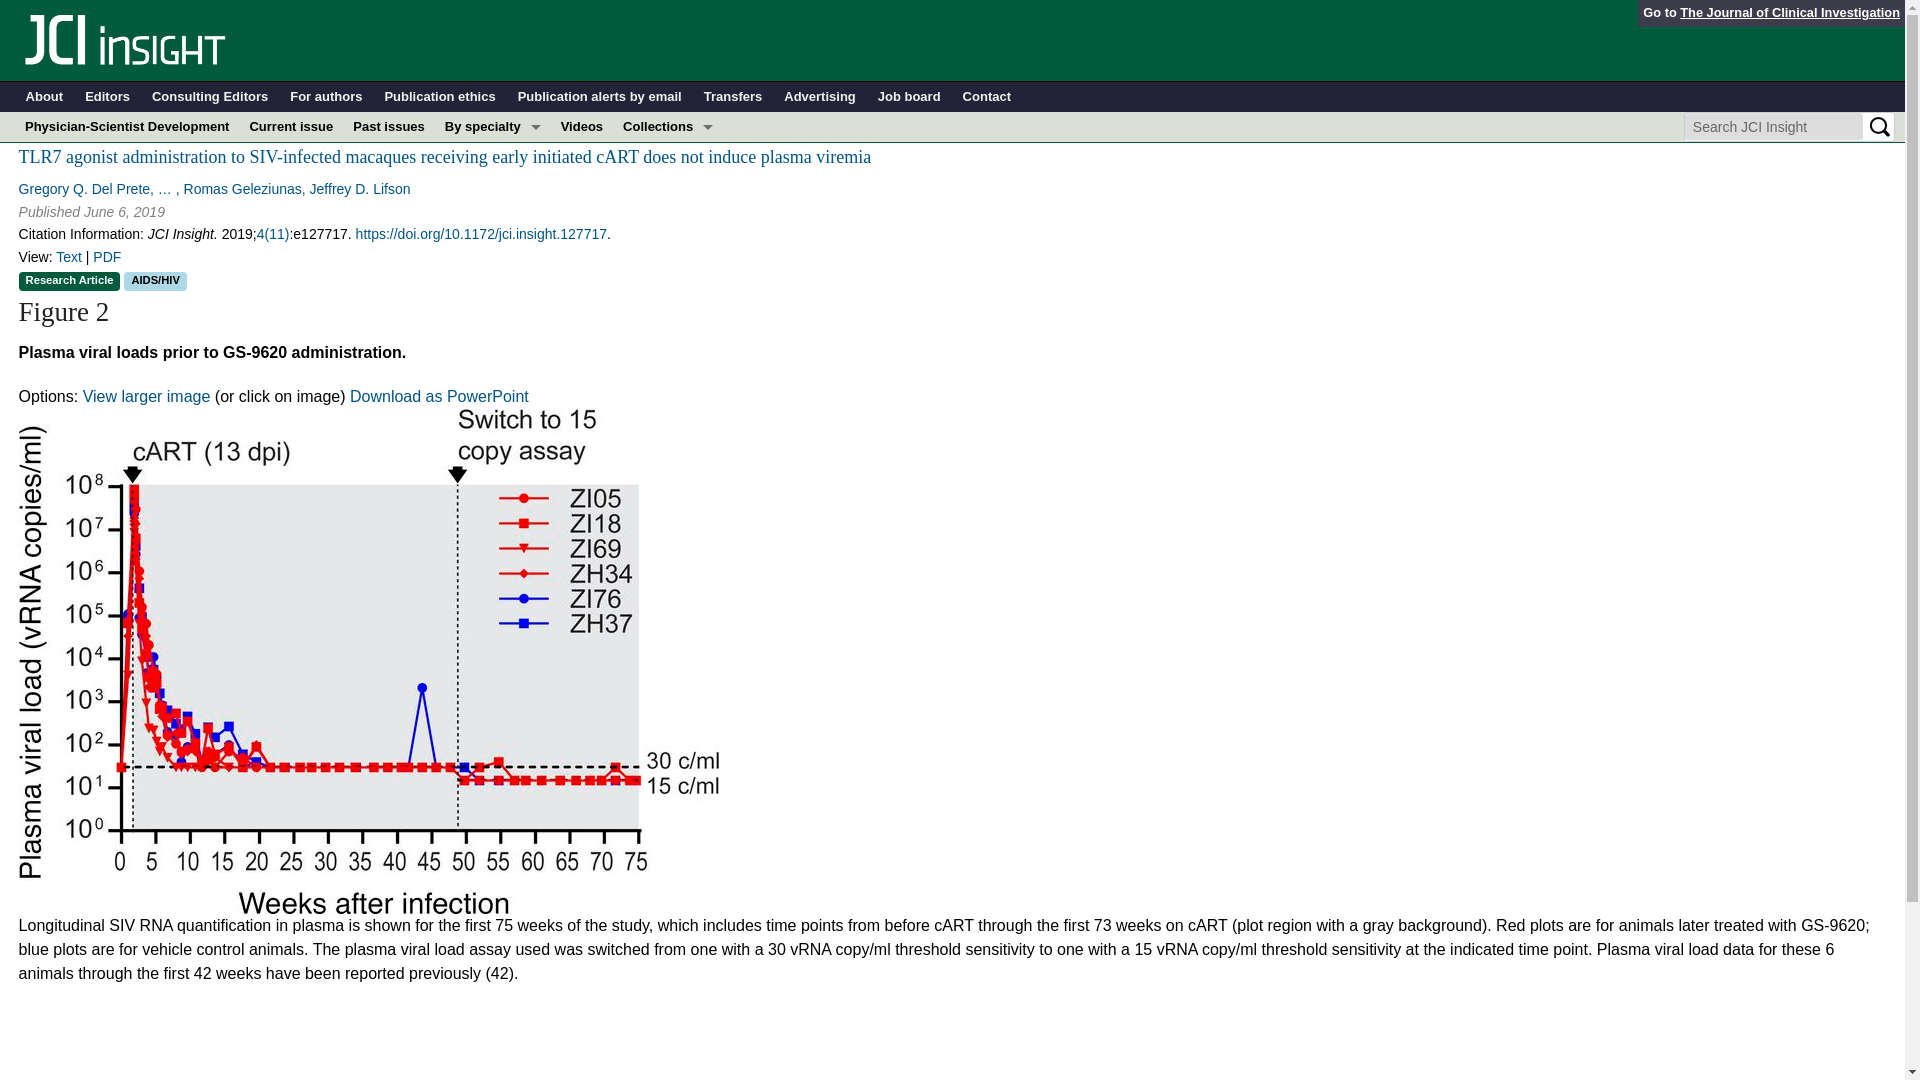 This screenshot has height=1080, width=1920. I want to click on Past issues, so click(389, 126).